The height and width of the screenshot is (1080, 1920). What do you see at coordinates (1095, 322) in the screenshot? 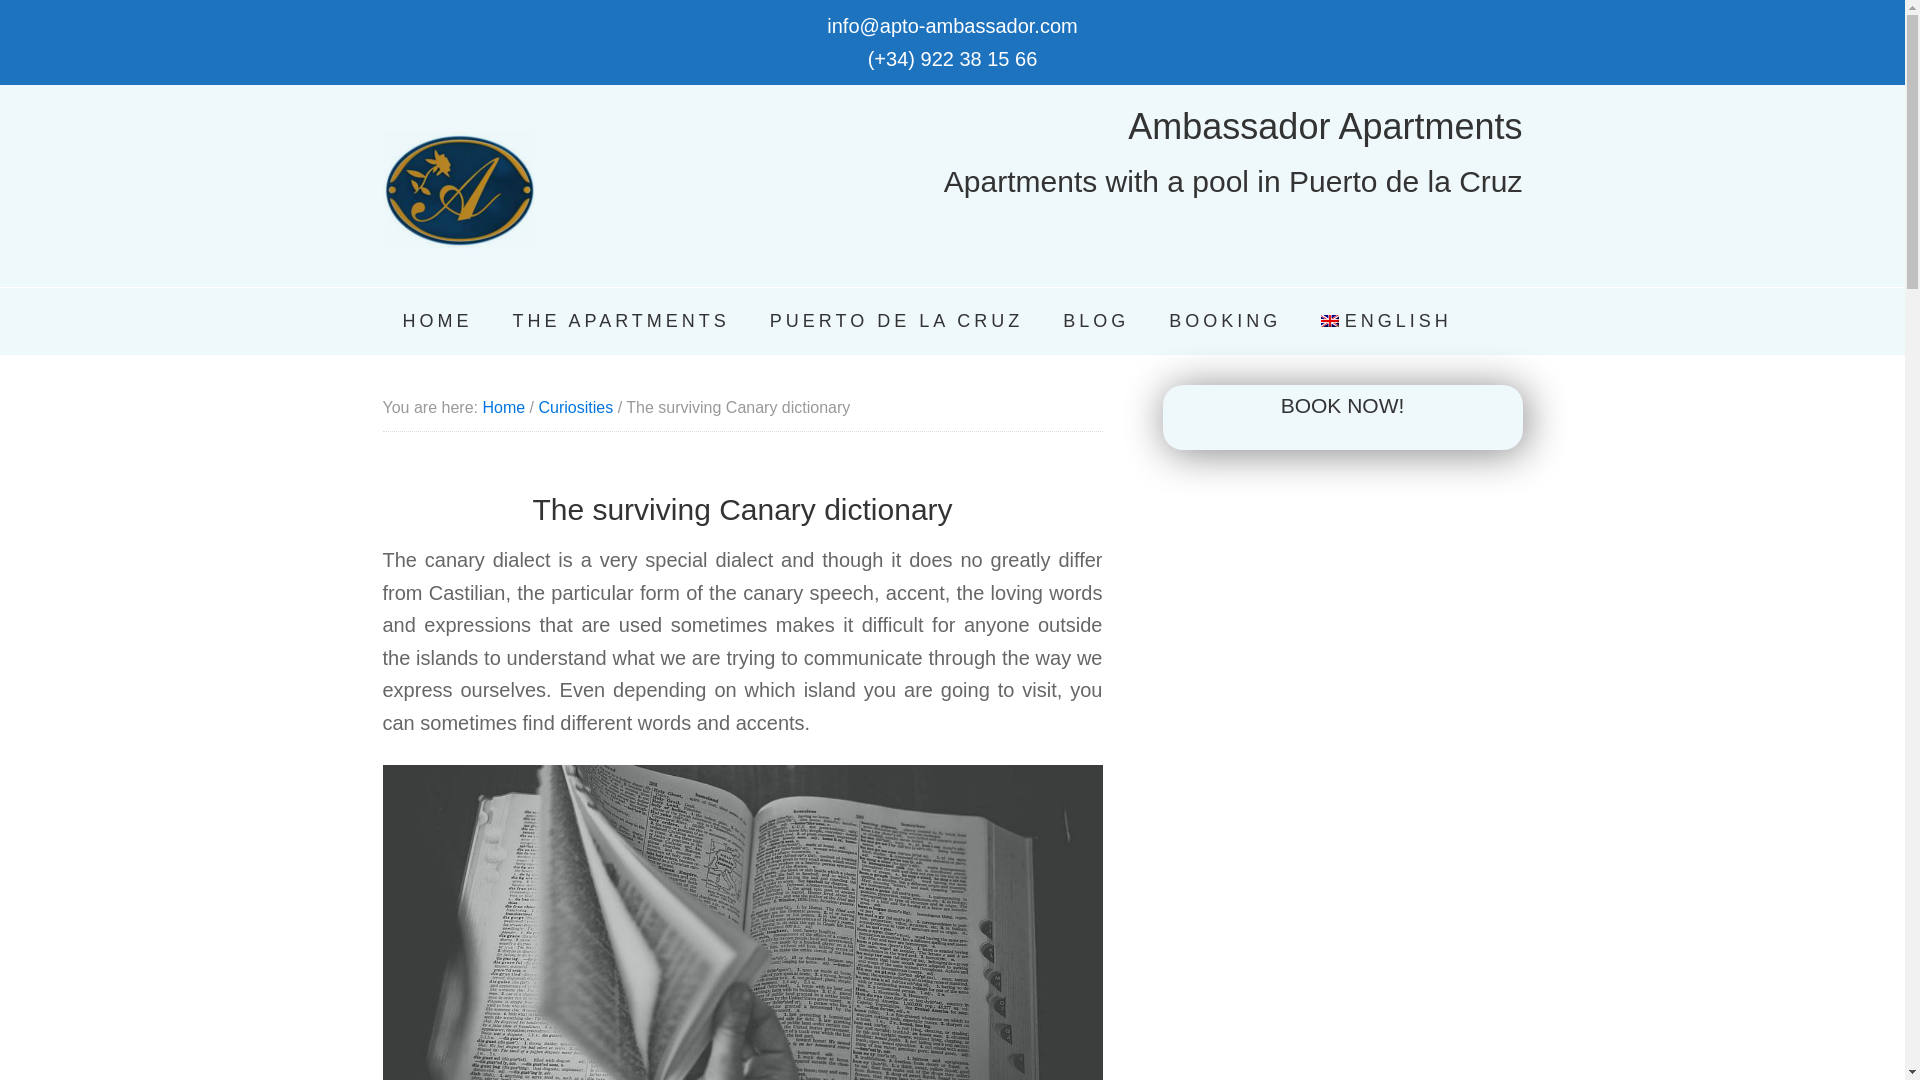
I see `BLOG` at bounding box center [1095, 322].